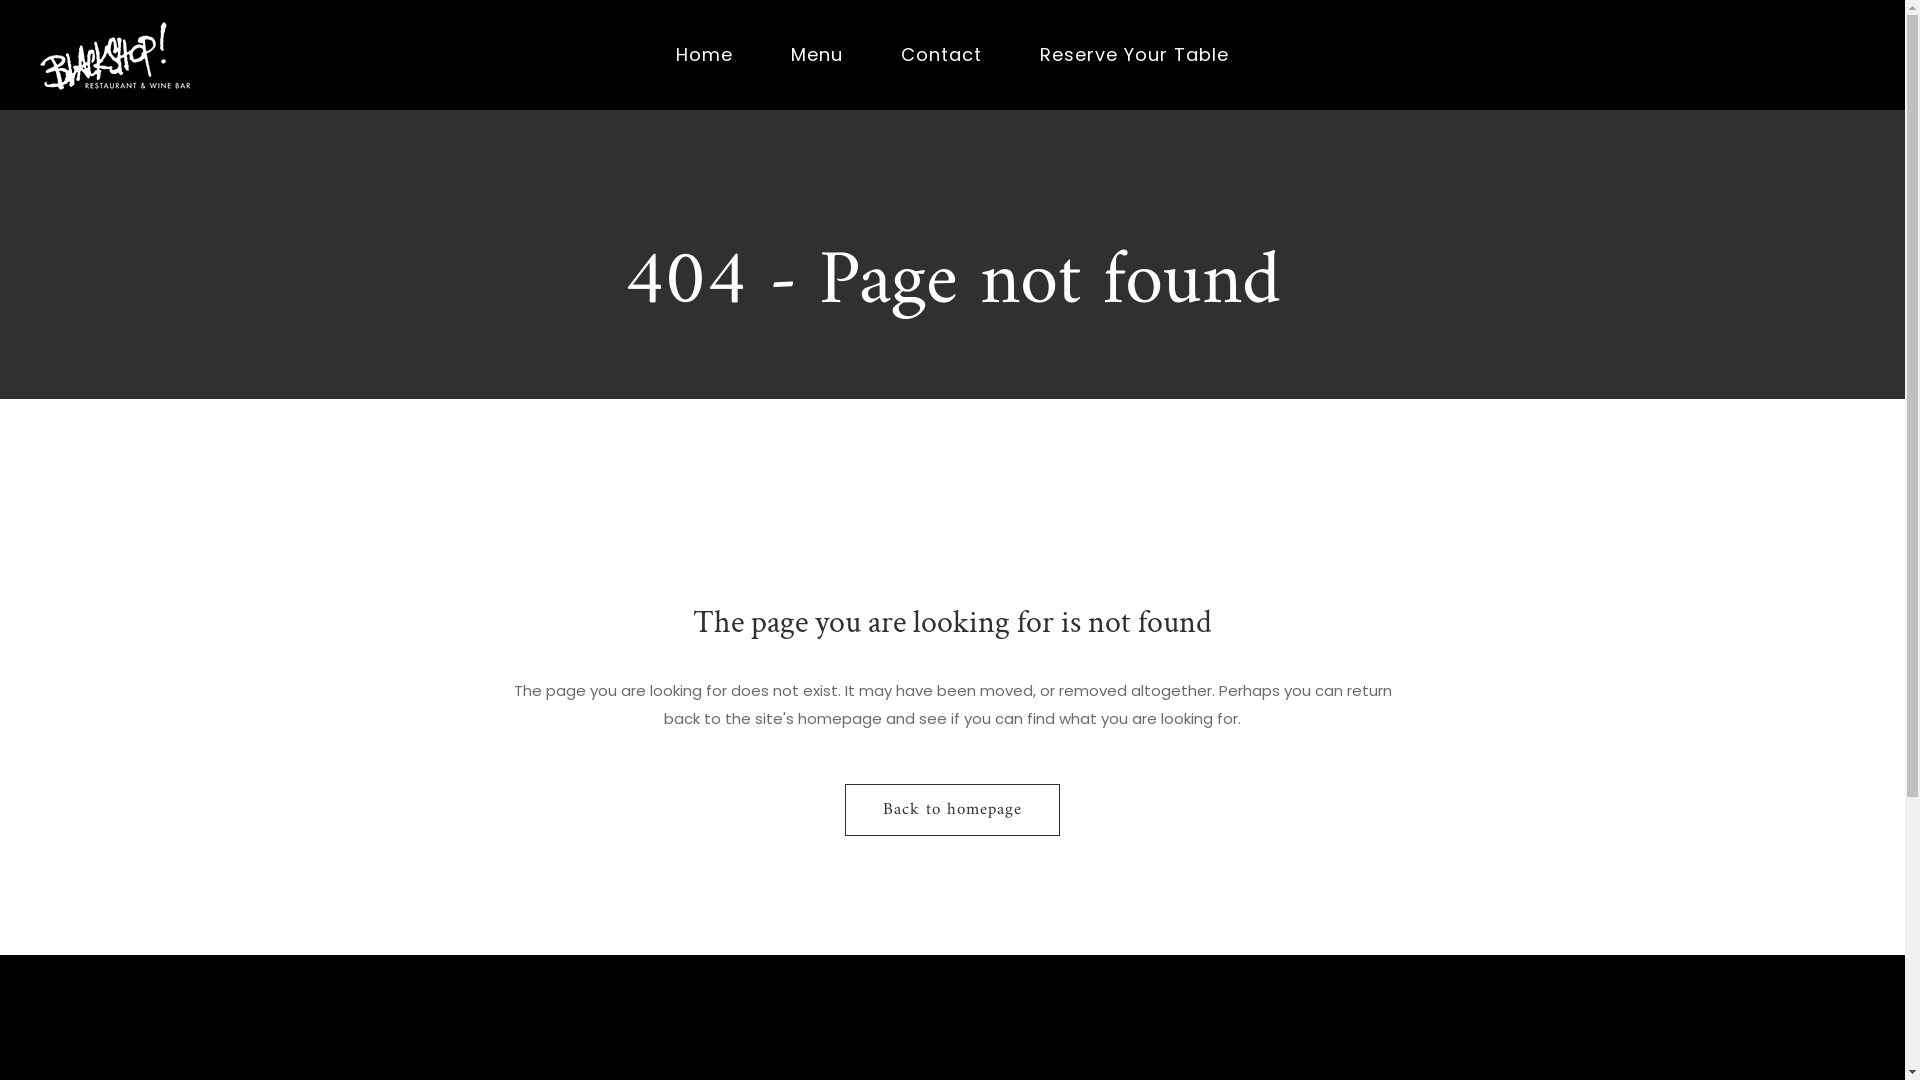  What do you see at coordinates (1134, 55) in the screenshot?
I see `Reserve Your Table` at bounding box center [1134, 55].